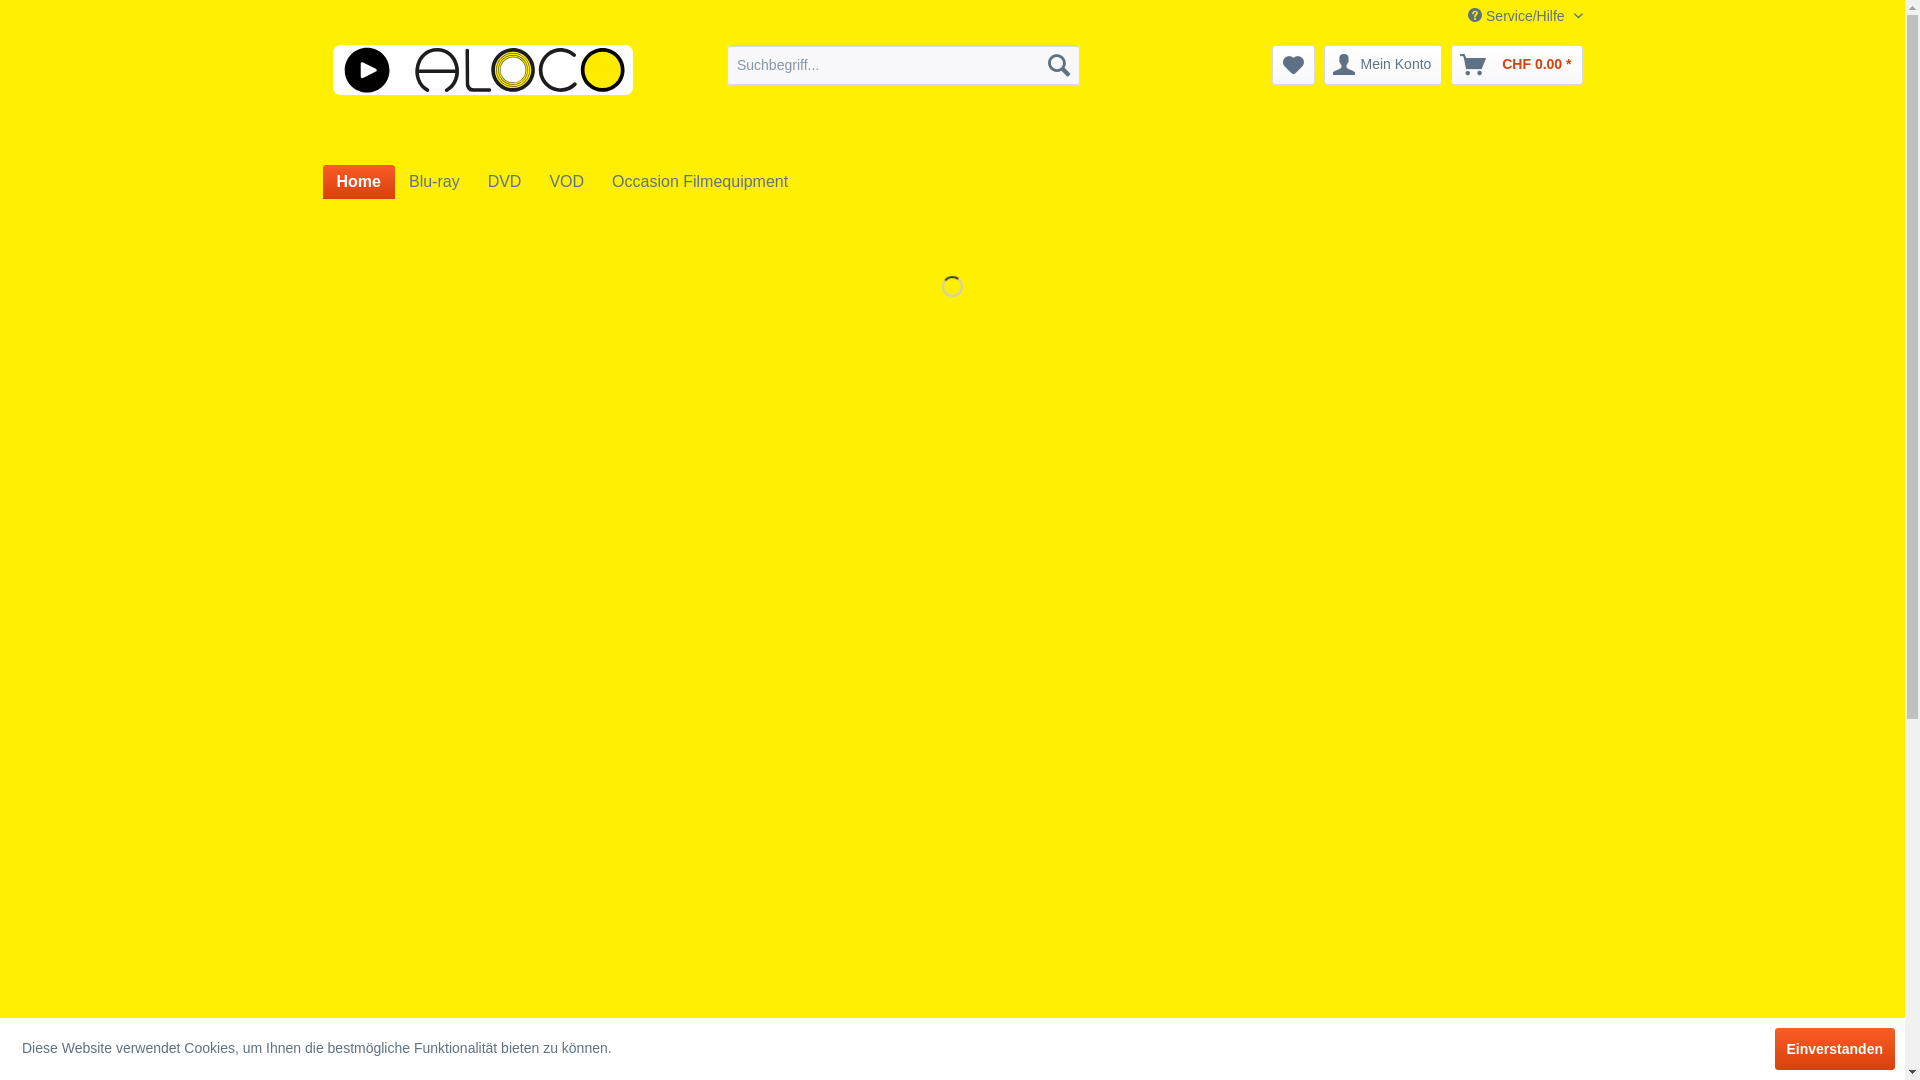 This screenshot has height=1080, width=1920. What do you see at coordinates (700, 182) in the screenshot?
I see `Occasion Filmequipment` at bounding box center [700, 182].